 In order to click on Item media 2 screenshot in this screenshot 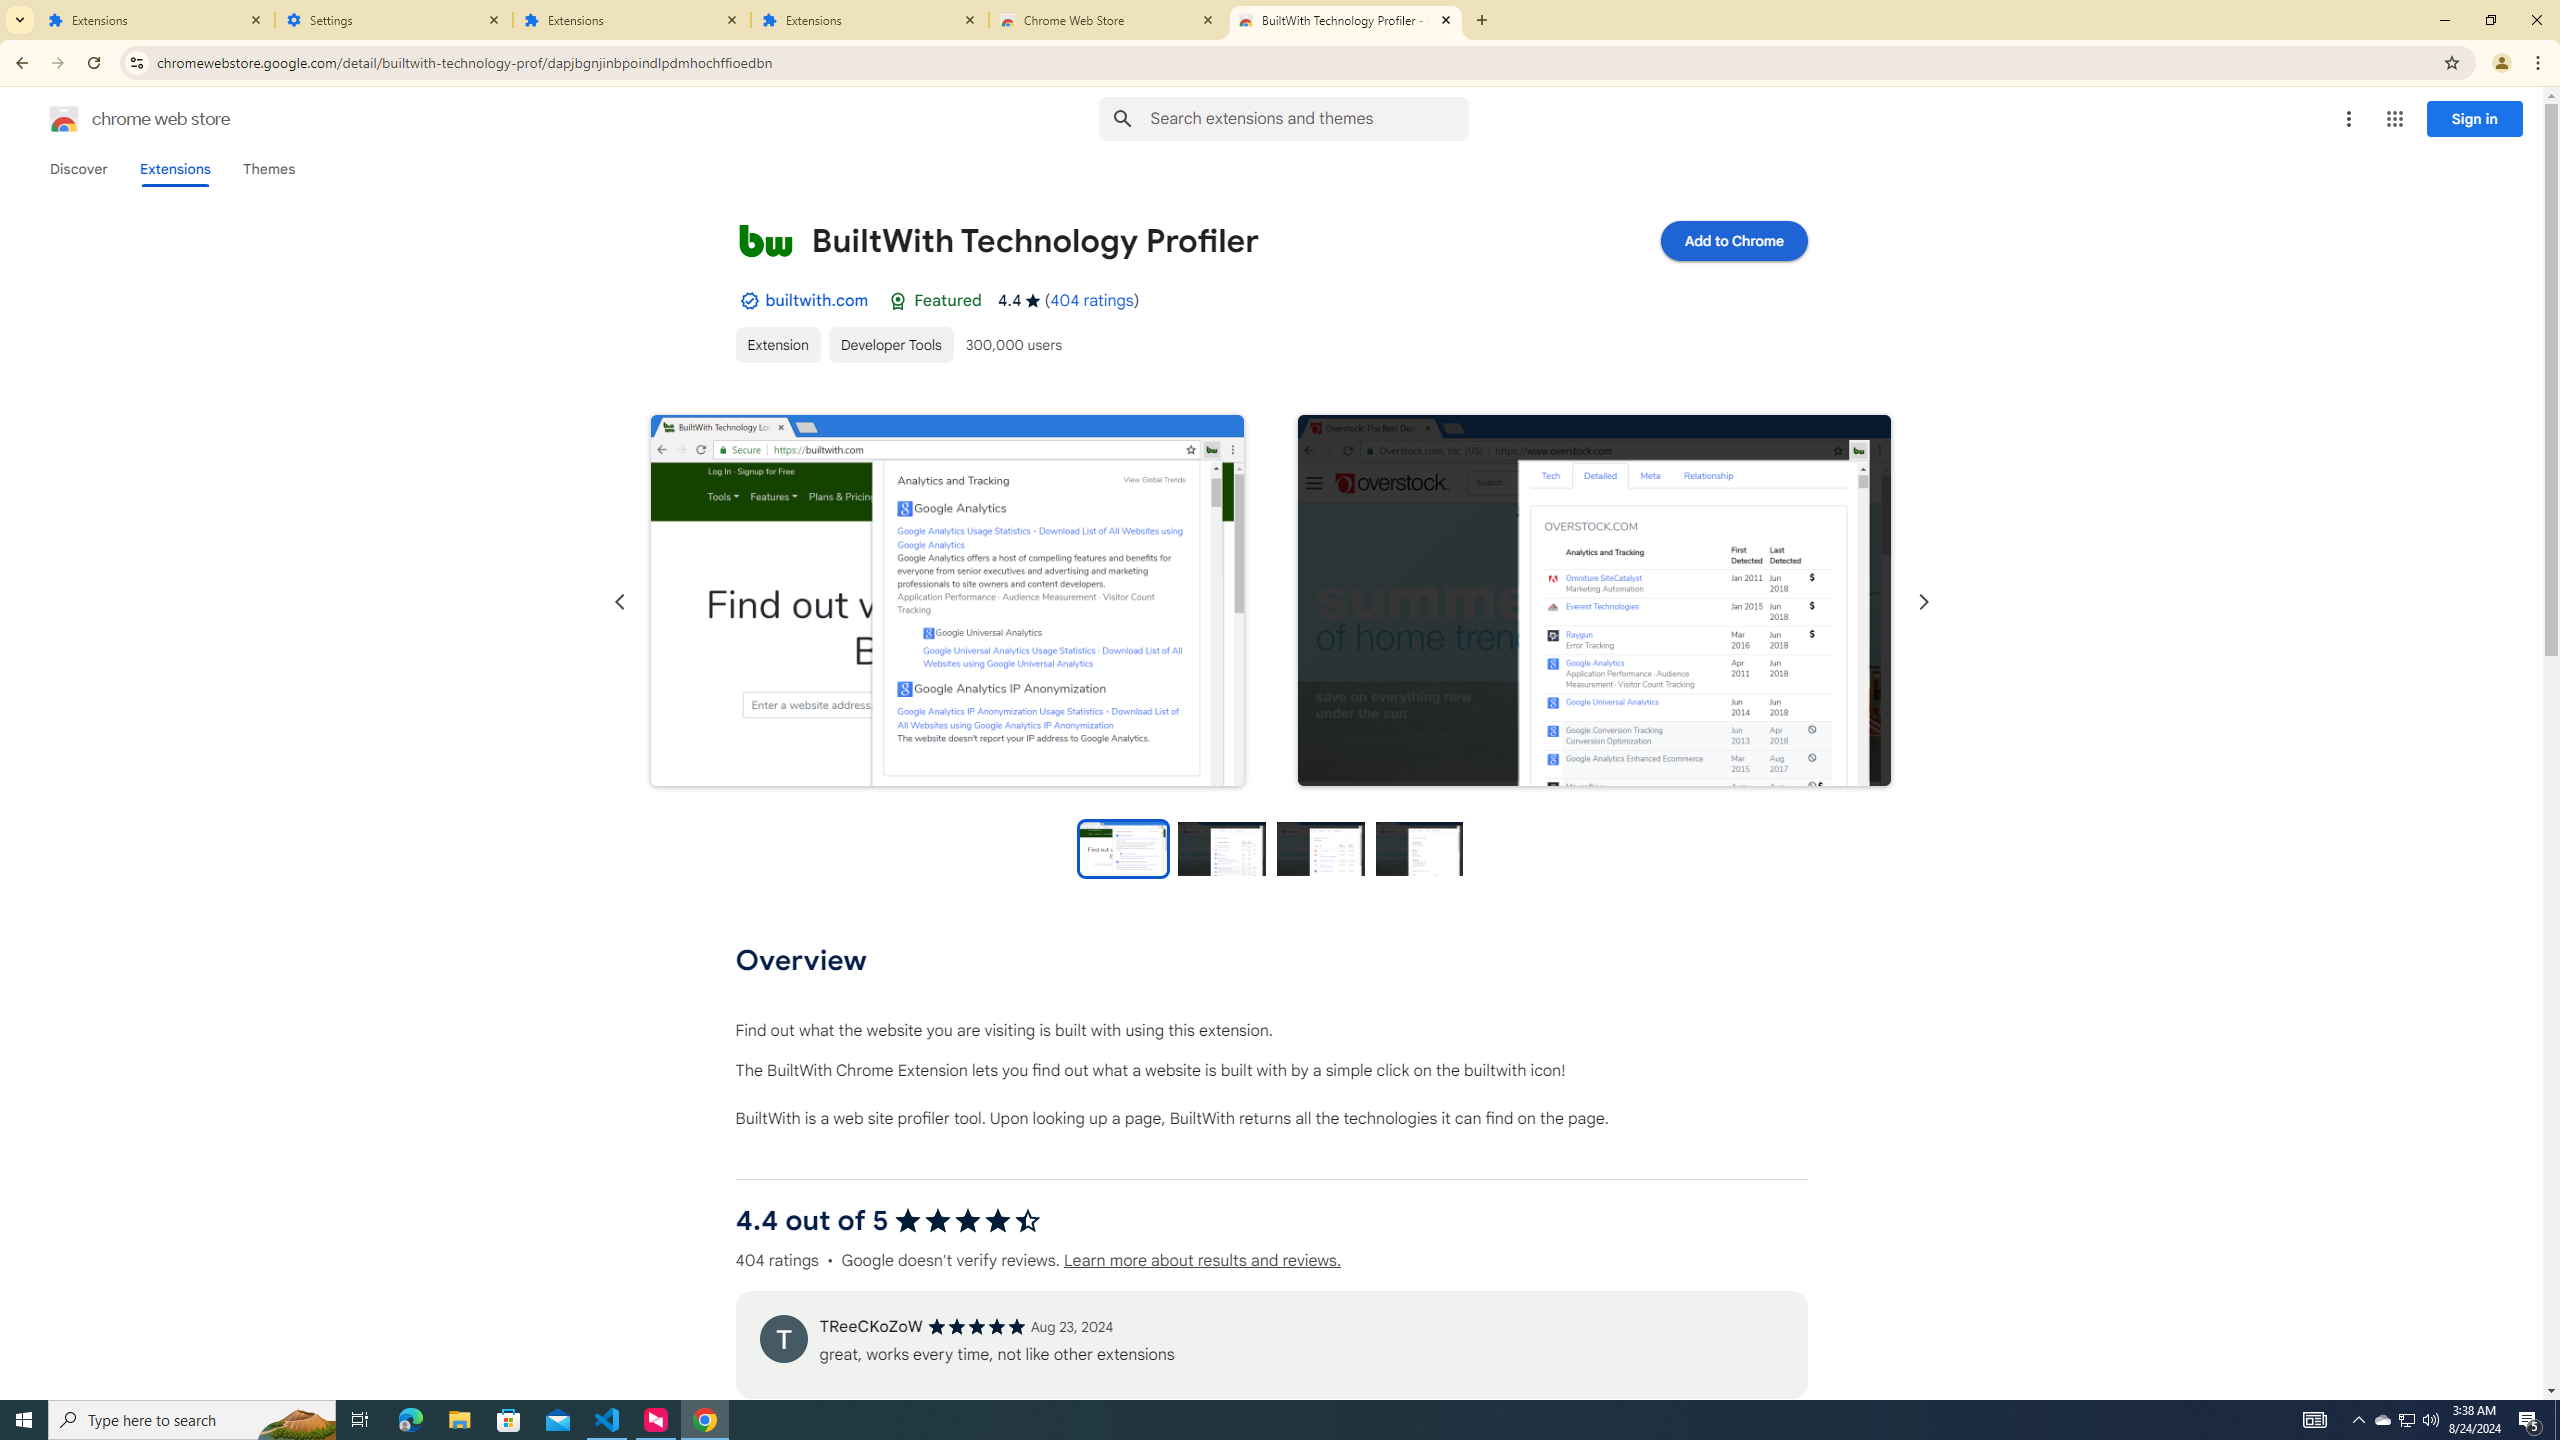, I will do `click(1594, 602)`.